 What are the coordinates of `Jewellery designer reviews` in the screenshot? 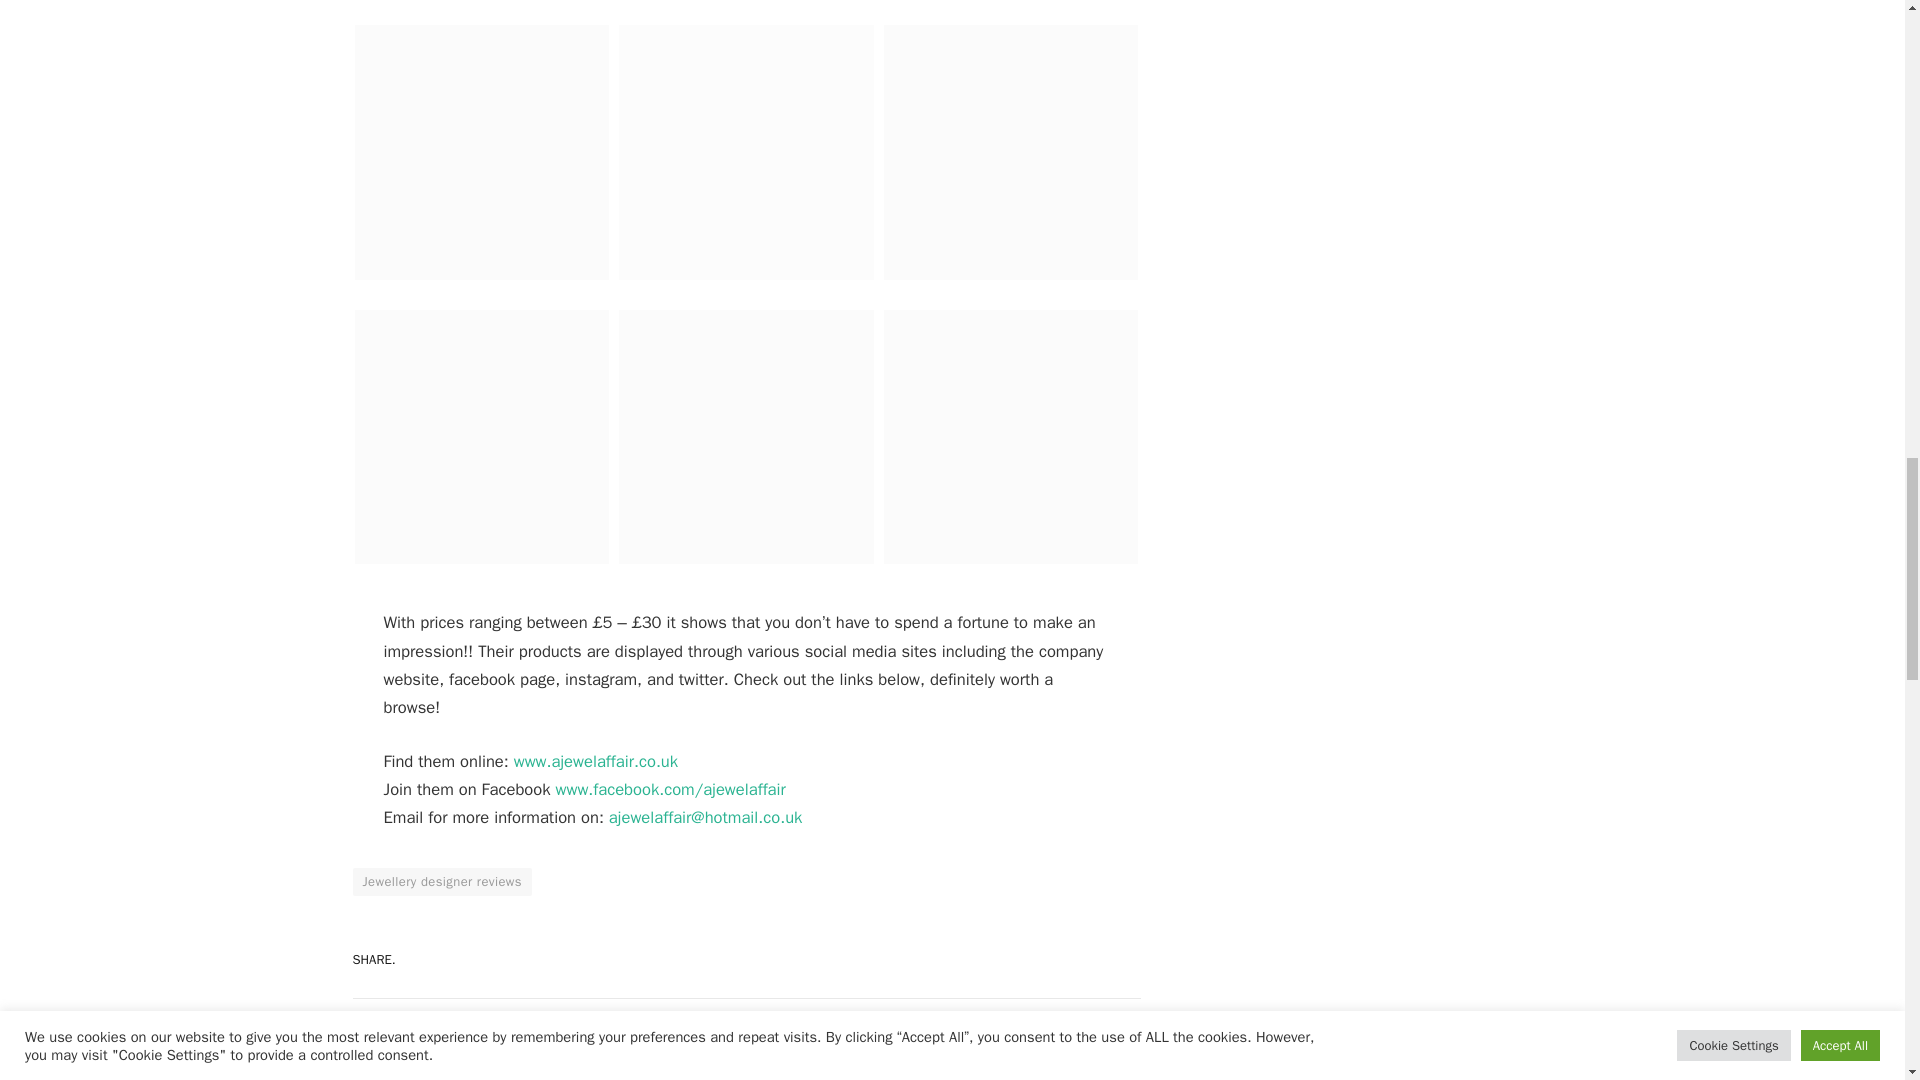 It's located at (441, 882).